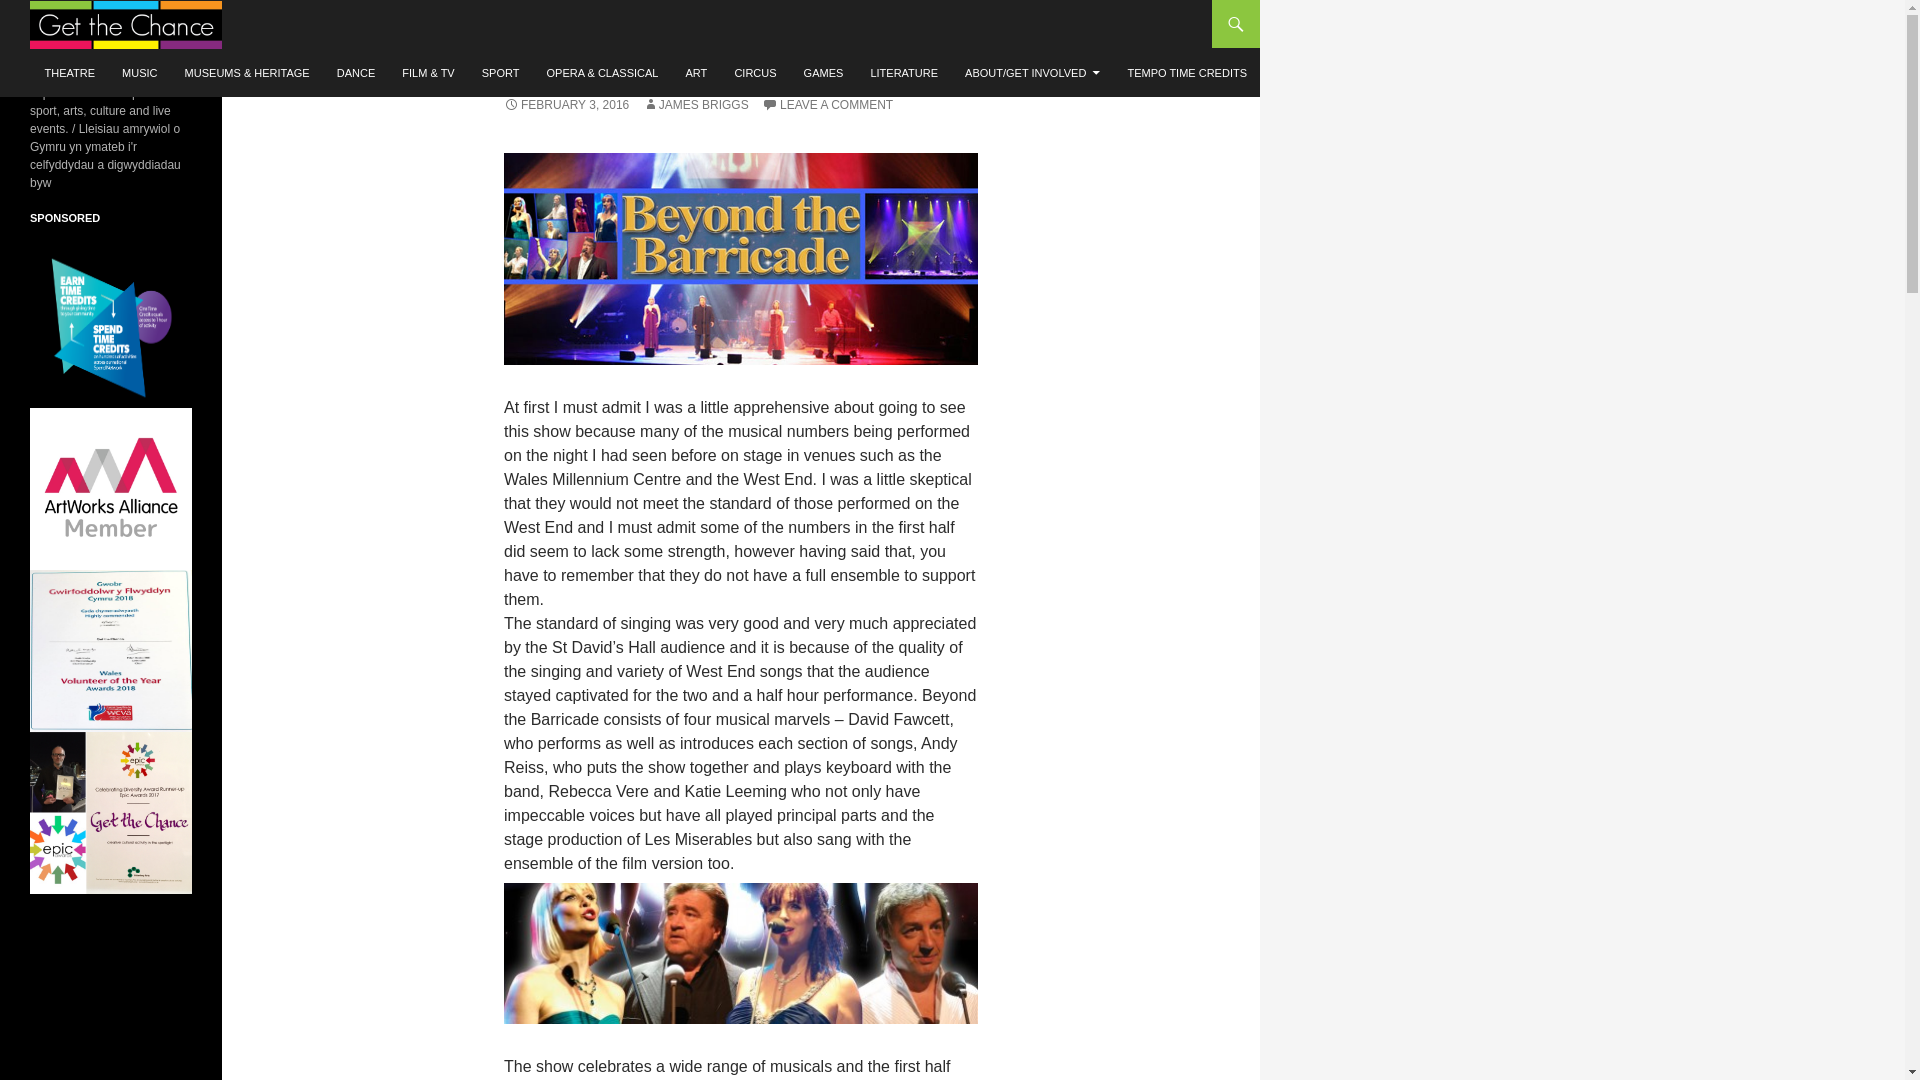 The image size is (1920, 1080). What do you see at coordinates (827, 105) in the screenshot?
I see `LEAVE A COMMENT` at bounding box center [827, 105].